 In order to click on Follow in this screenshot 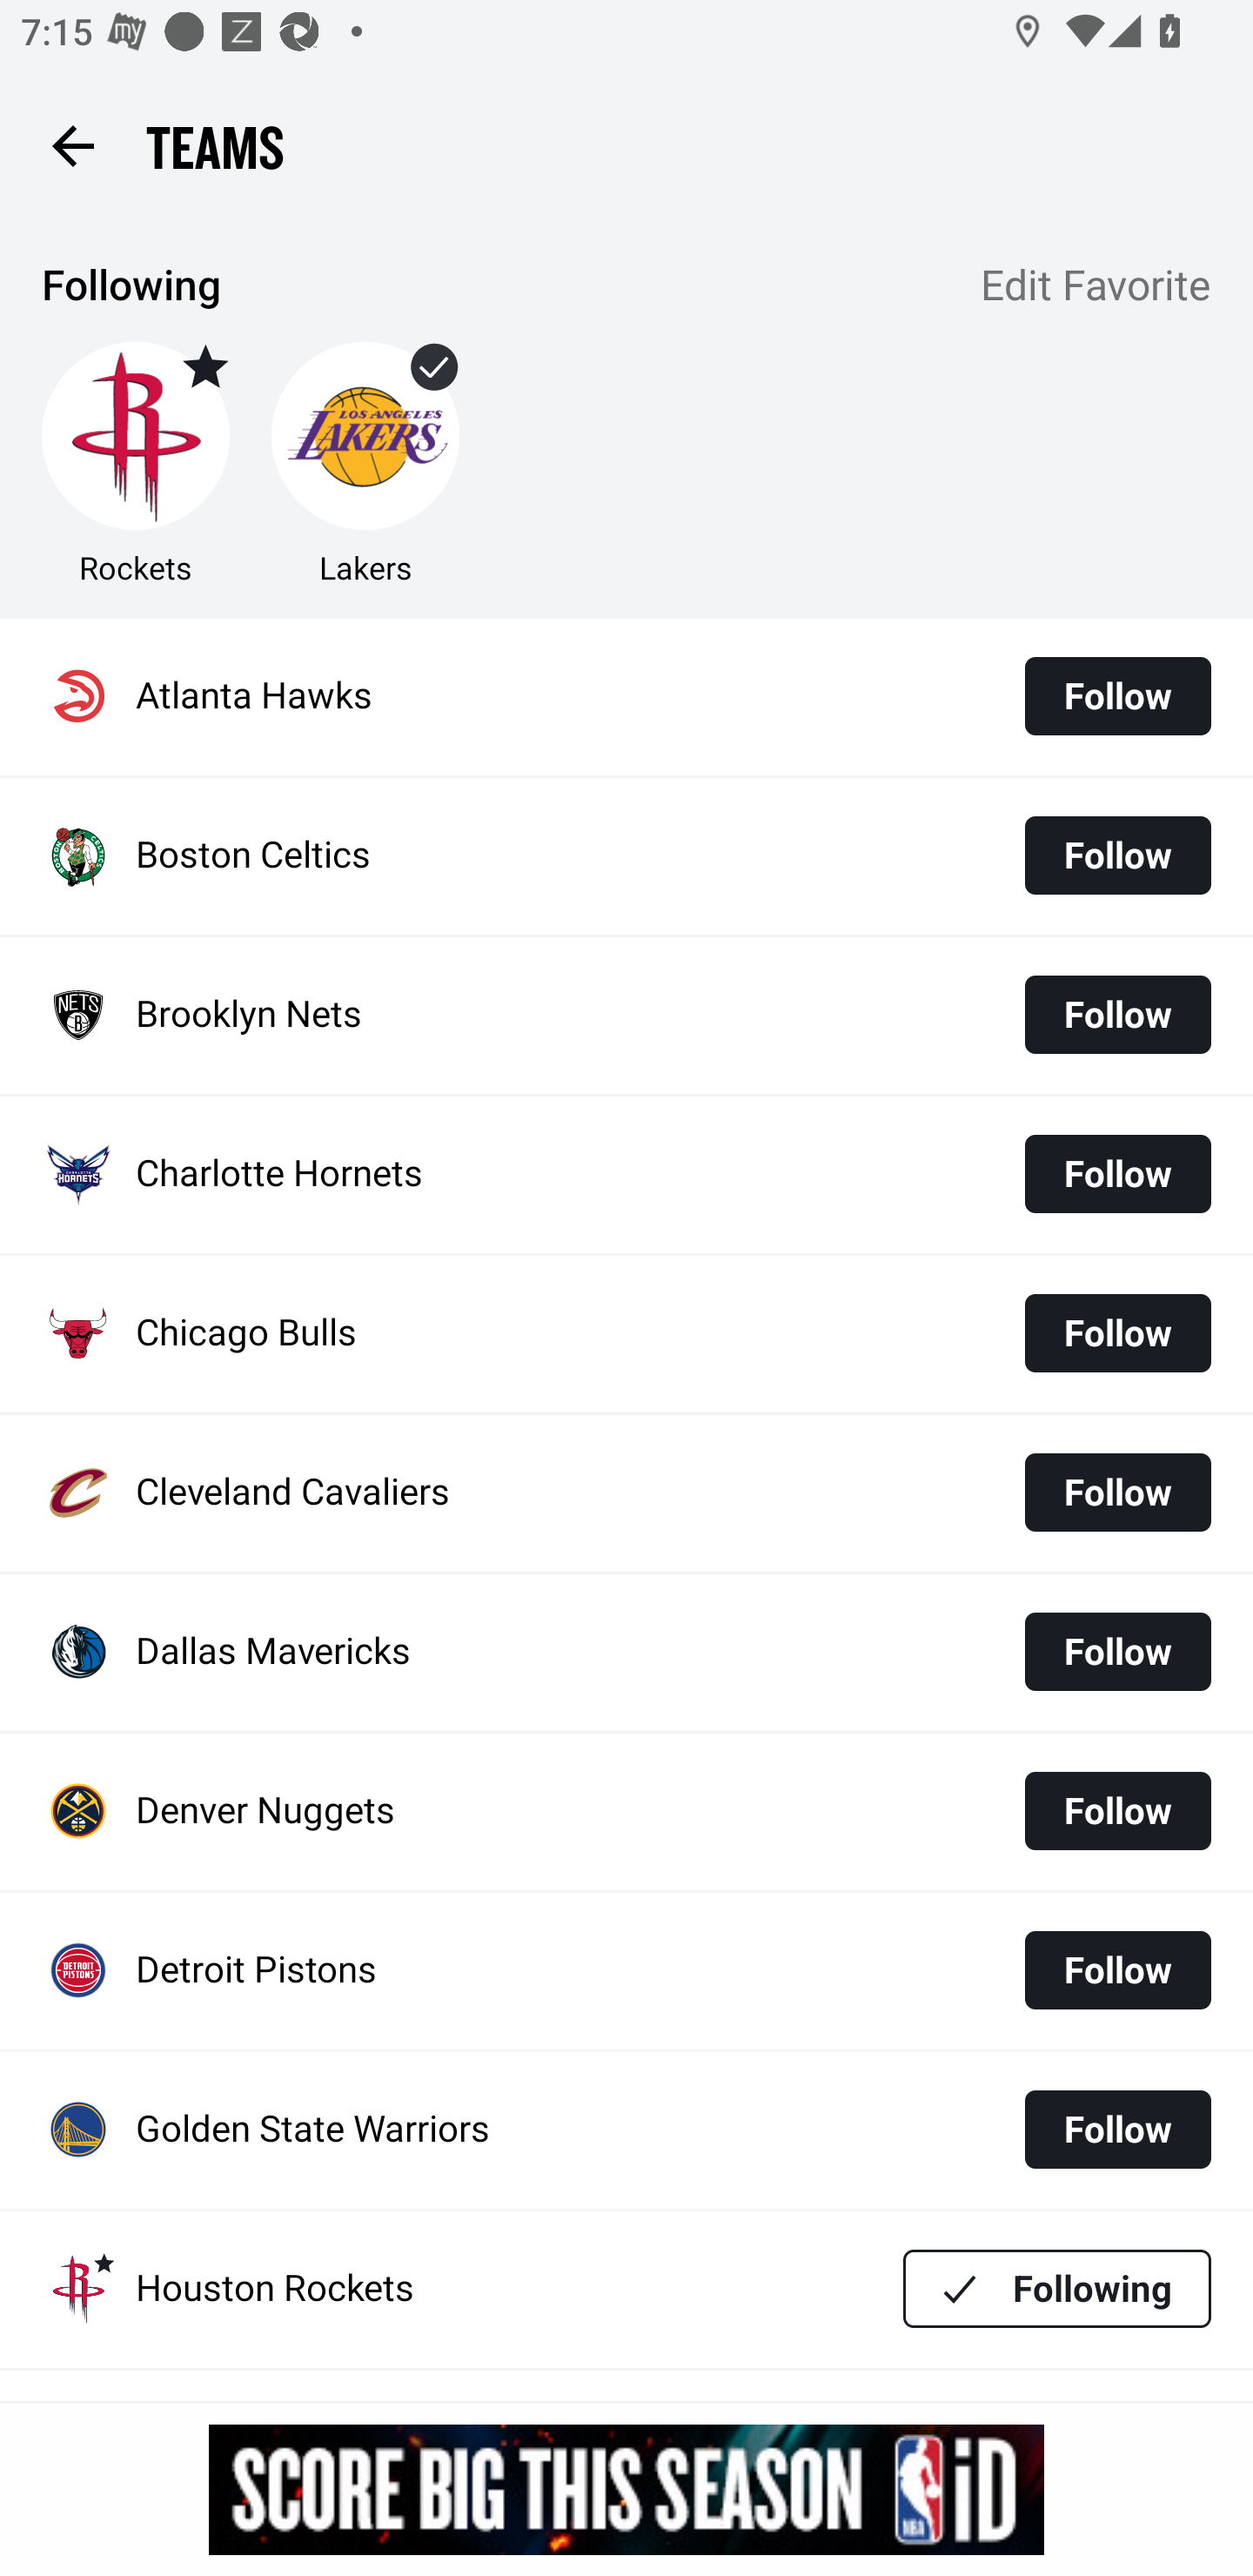, I will do `click(1117, 1492)`.